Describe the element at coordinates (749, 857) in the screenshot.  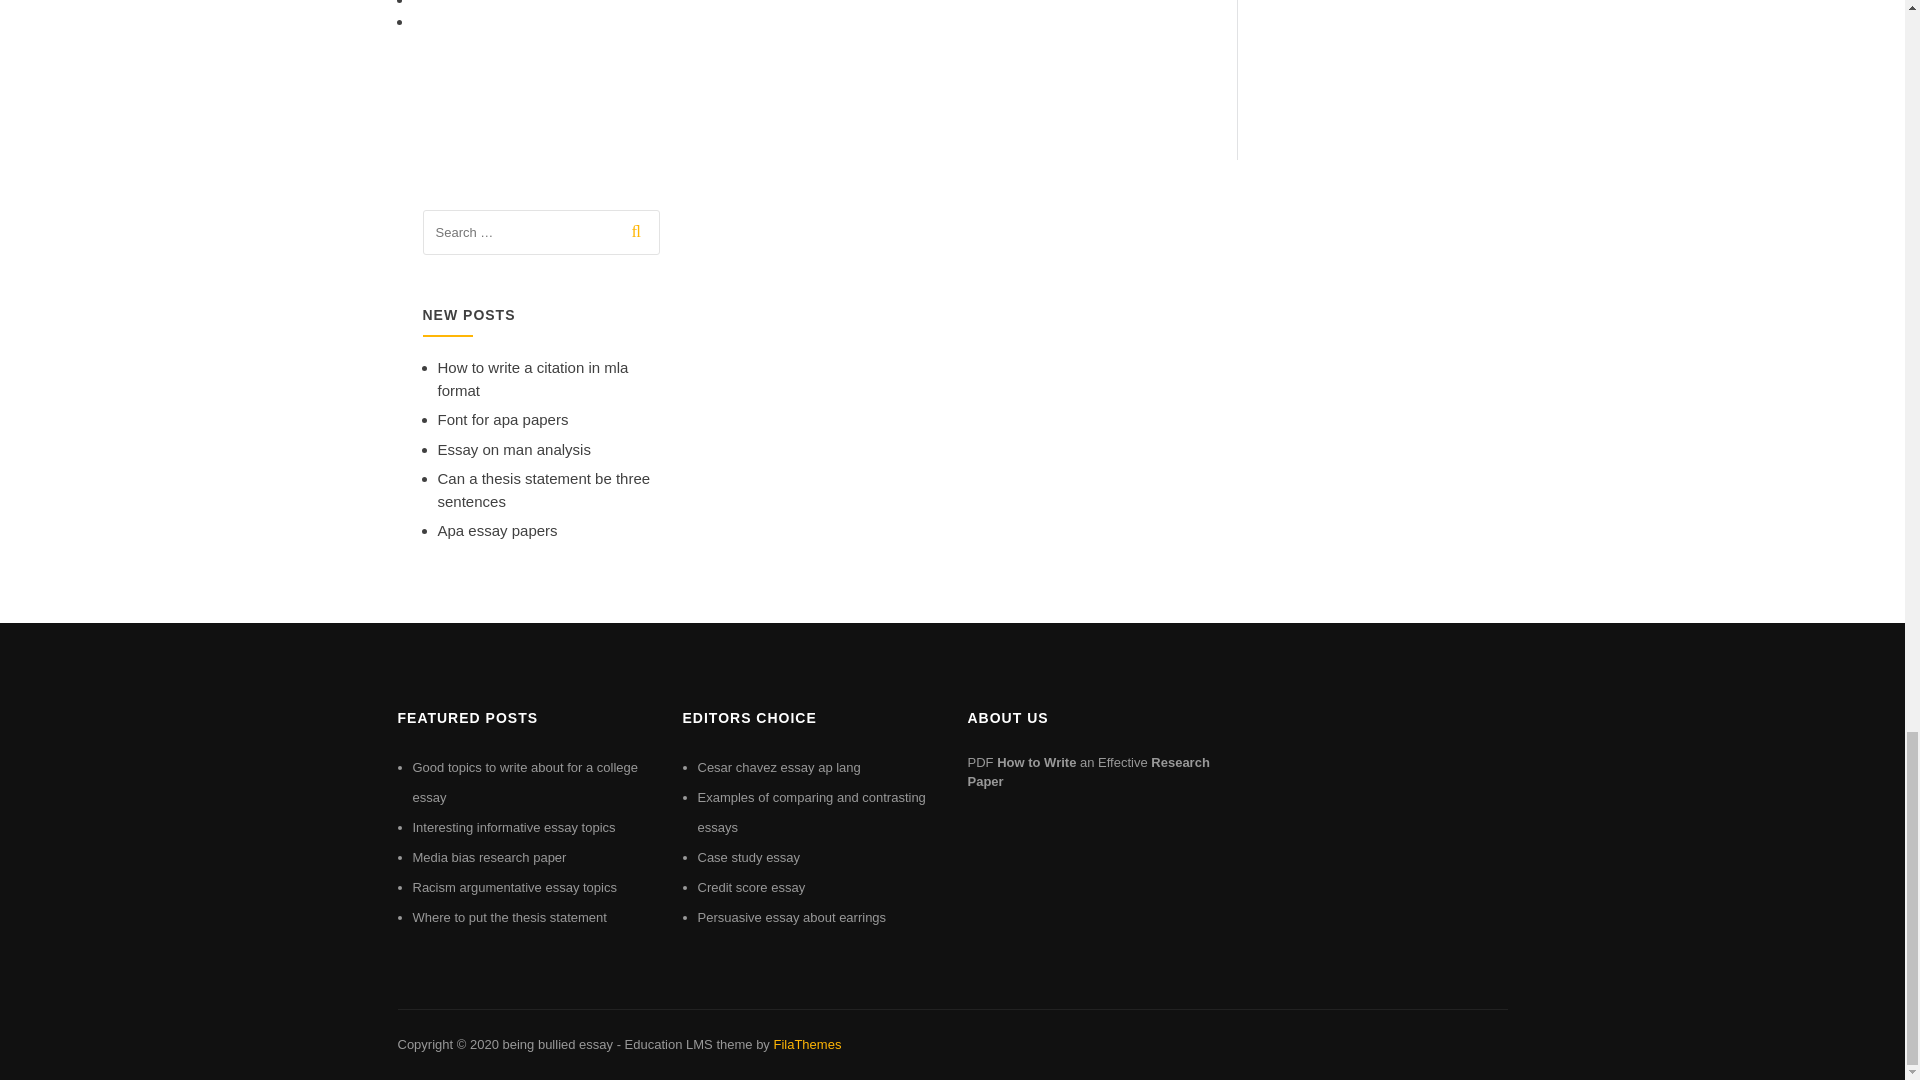
I see `Case study essay` at that location.